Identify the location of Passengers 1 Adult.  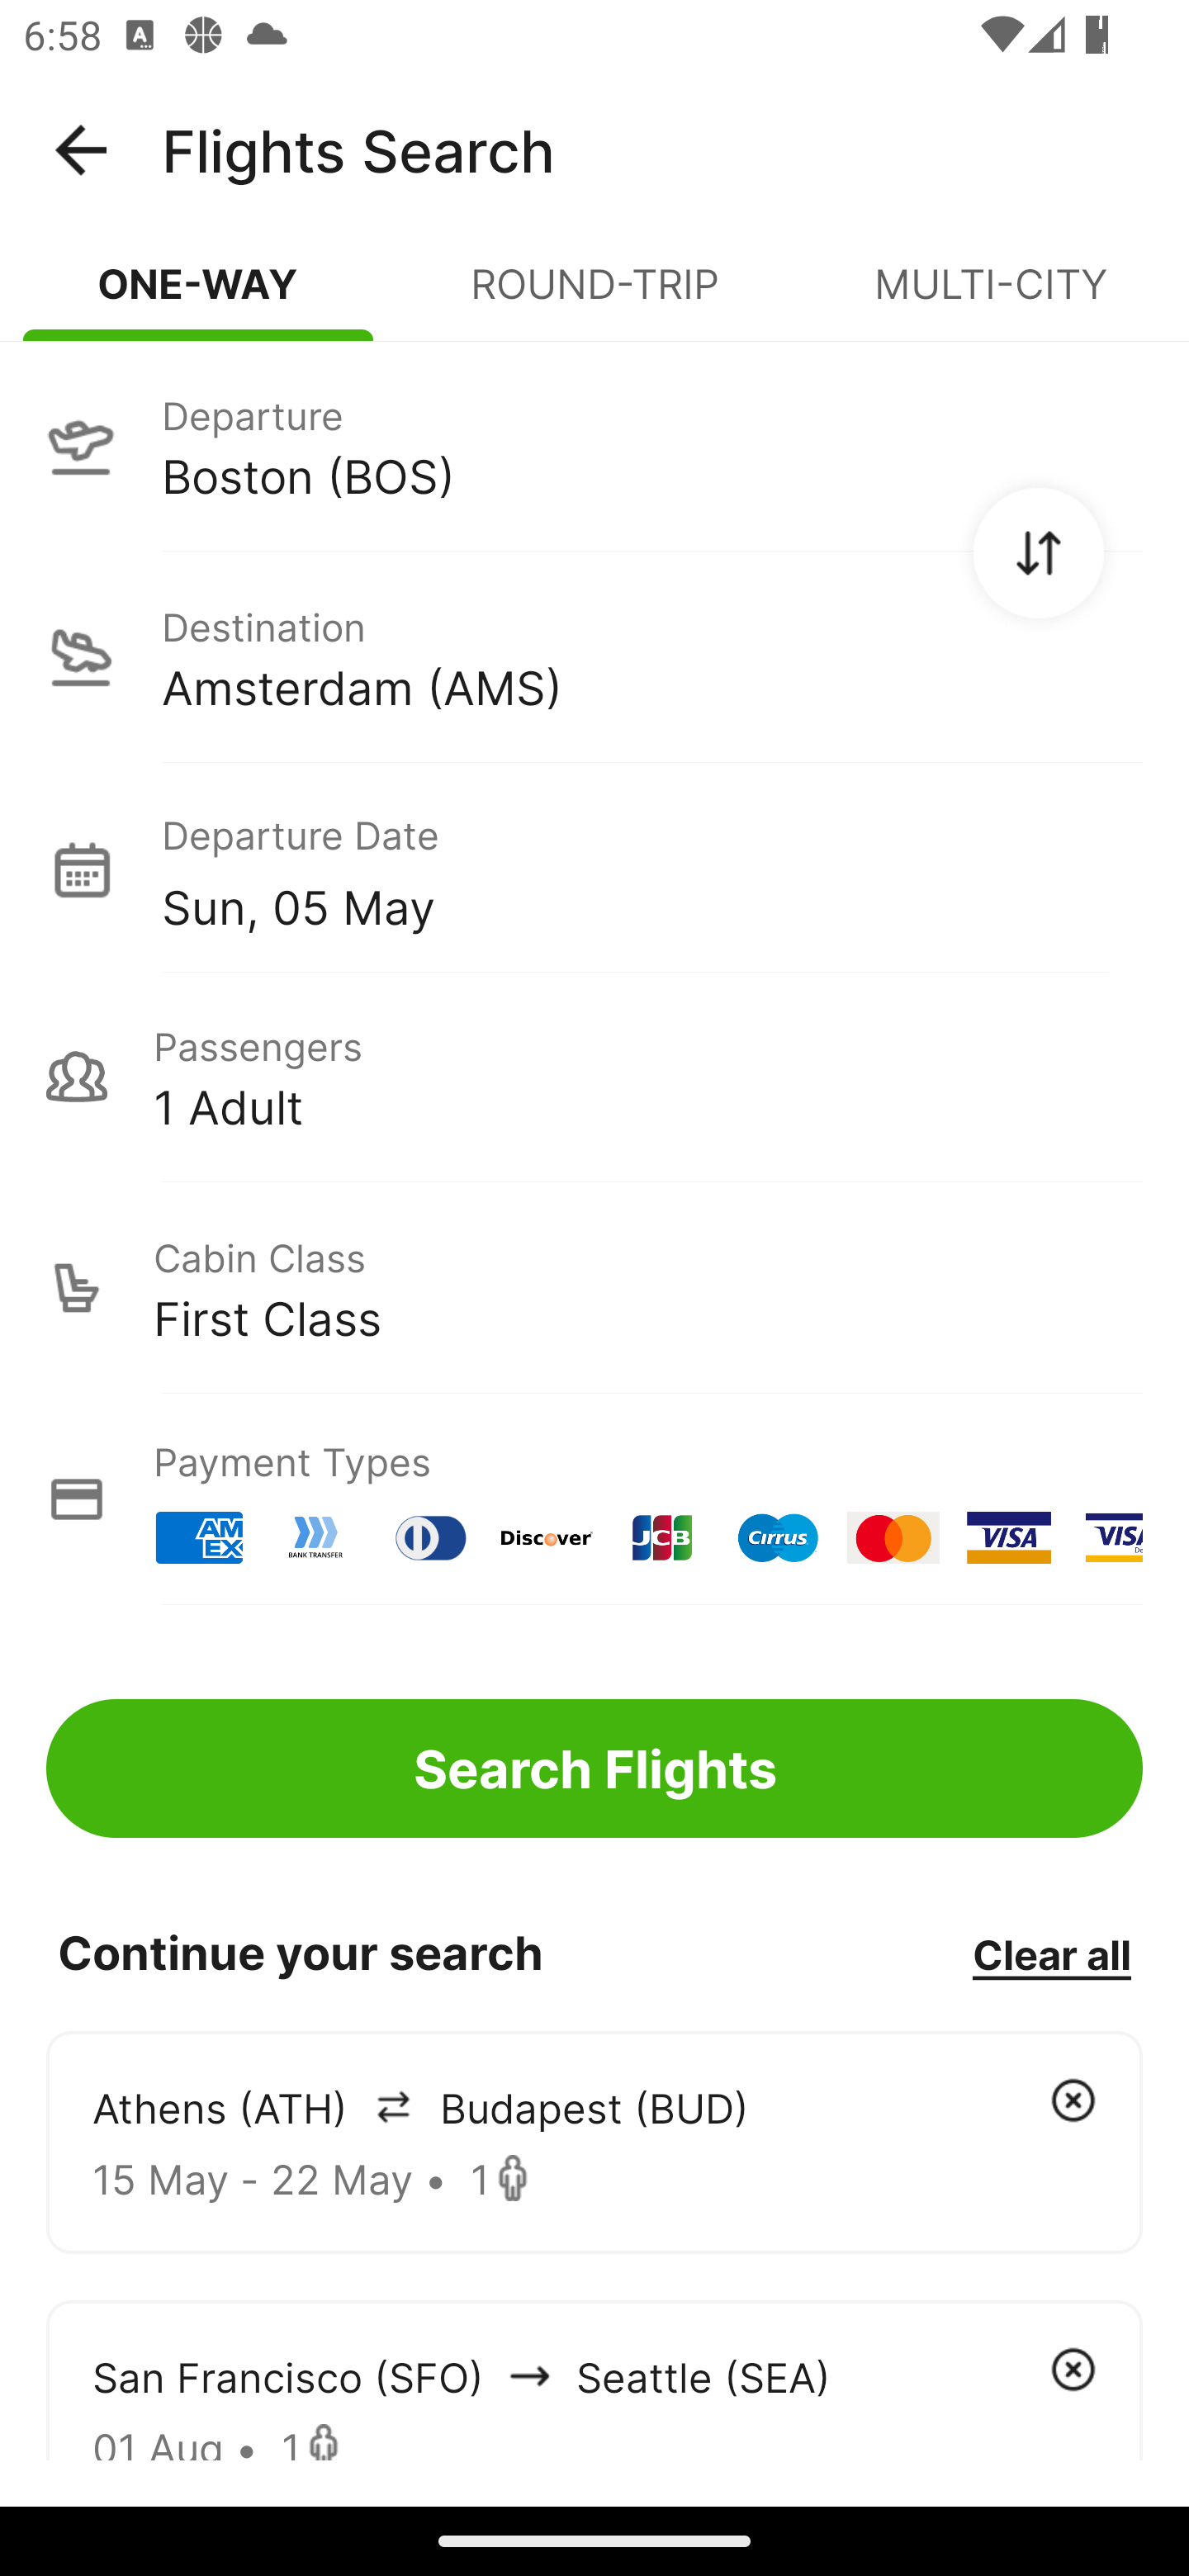
(594, 1077).